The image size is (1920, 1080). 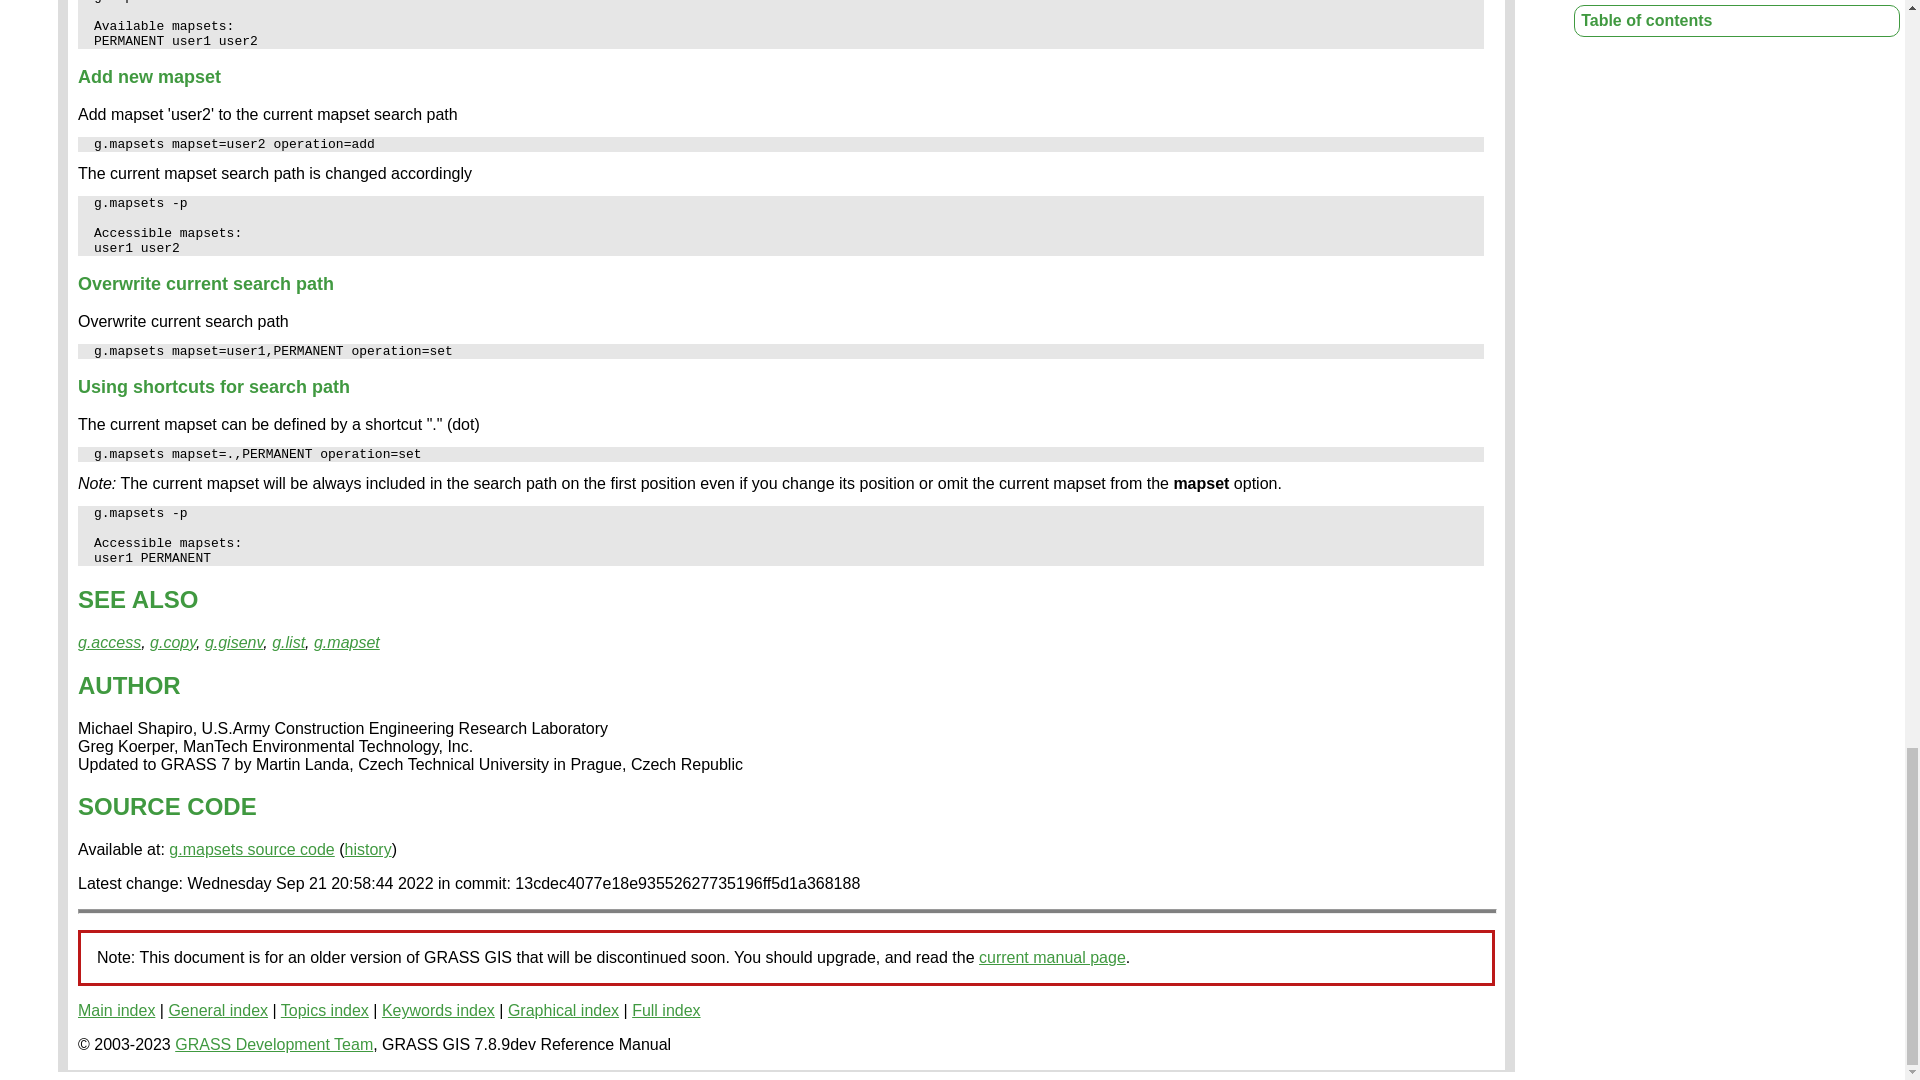 What do you see at coordinates (288, 642) in the screenshot?
I see `g.list` at bounding box center [288, 642].